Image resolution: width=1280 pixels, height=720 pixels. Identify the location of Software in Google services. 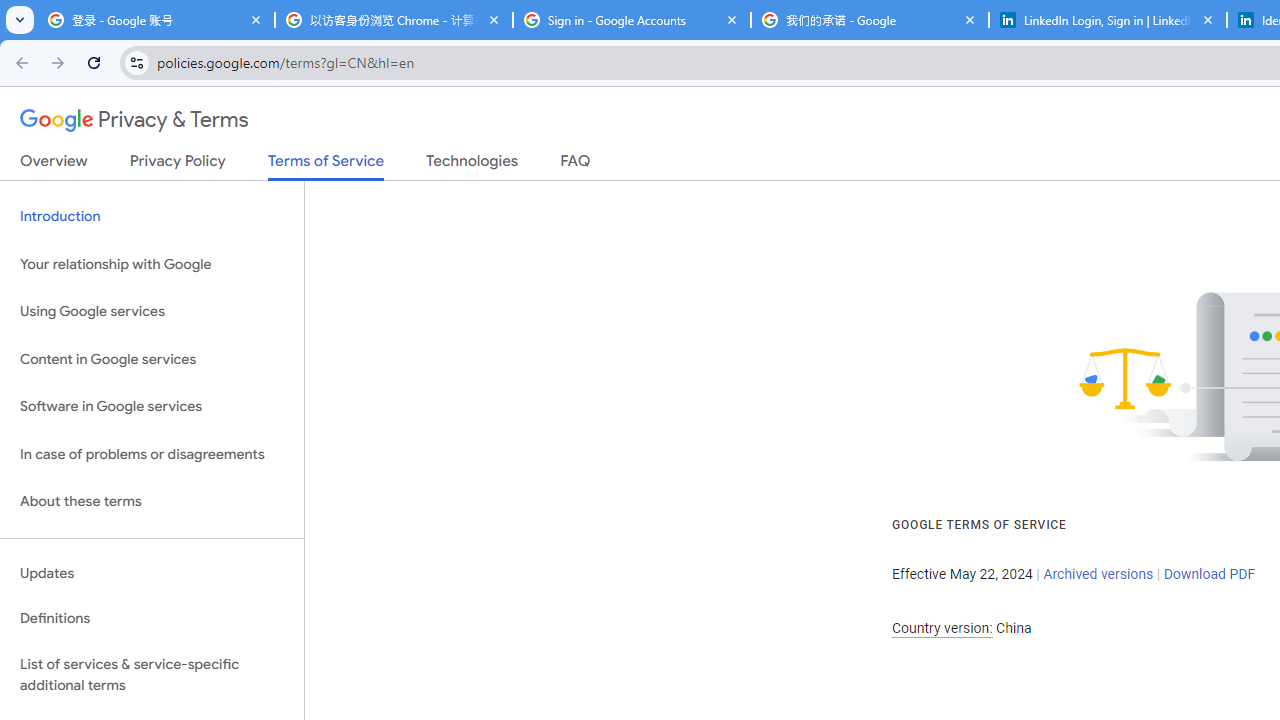
(152, 407).